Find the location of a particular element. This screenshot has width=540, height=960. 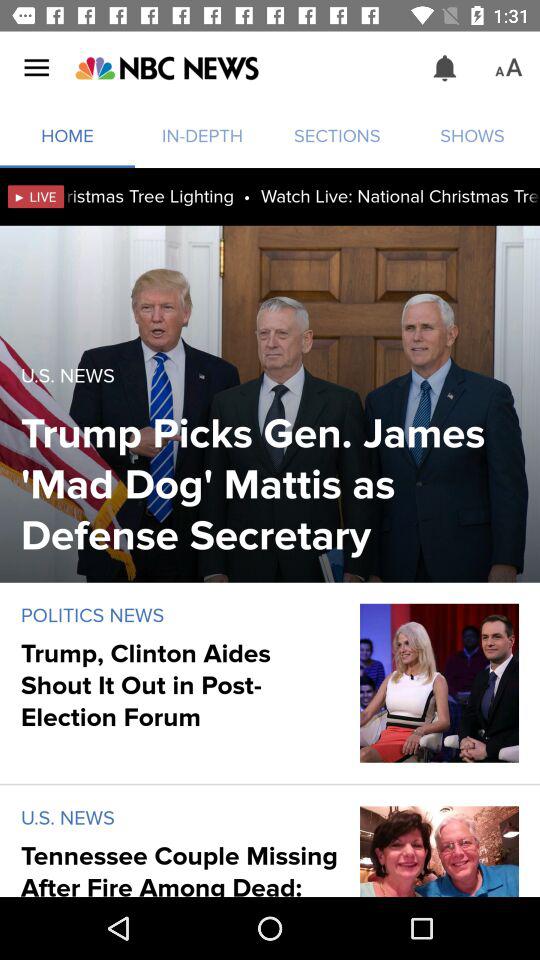

launch the icon above the home icon is located at coordinates (166, 68).